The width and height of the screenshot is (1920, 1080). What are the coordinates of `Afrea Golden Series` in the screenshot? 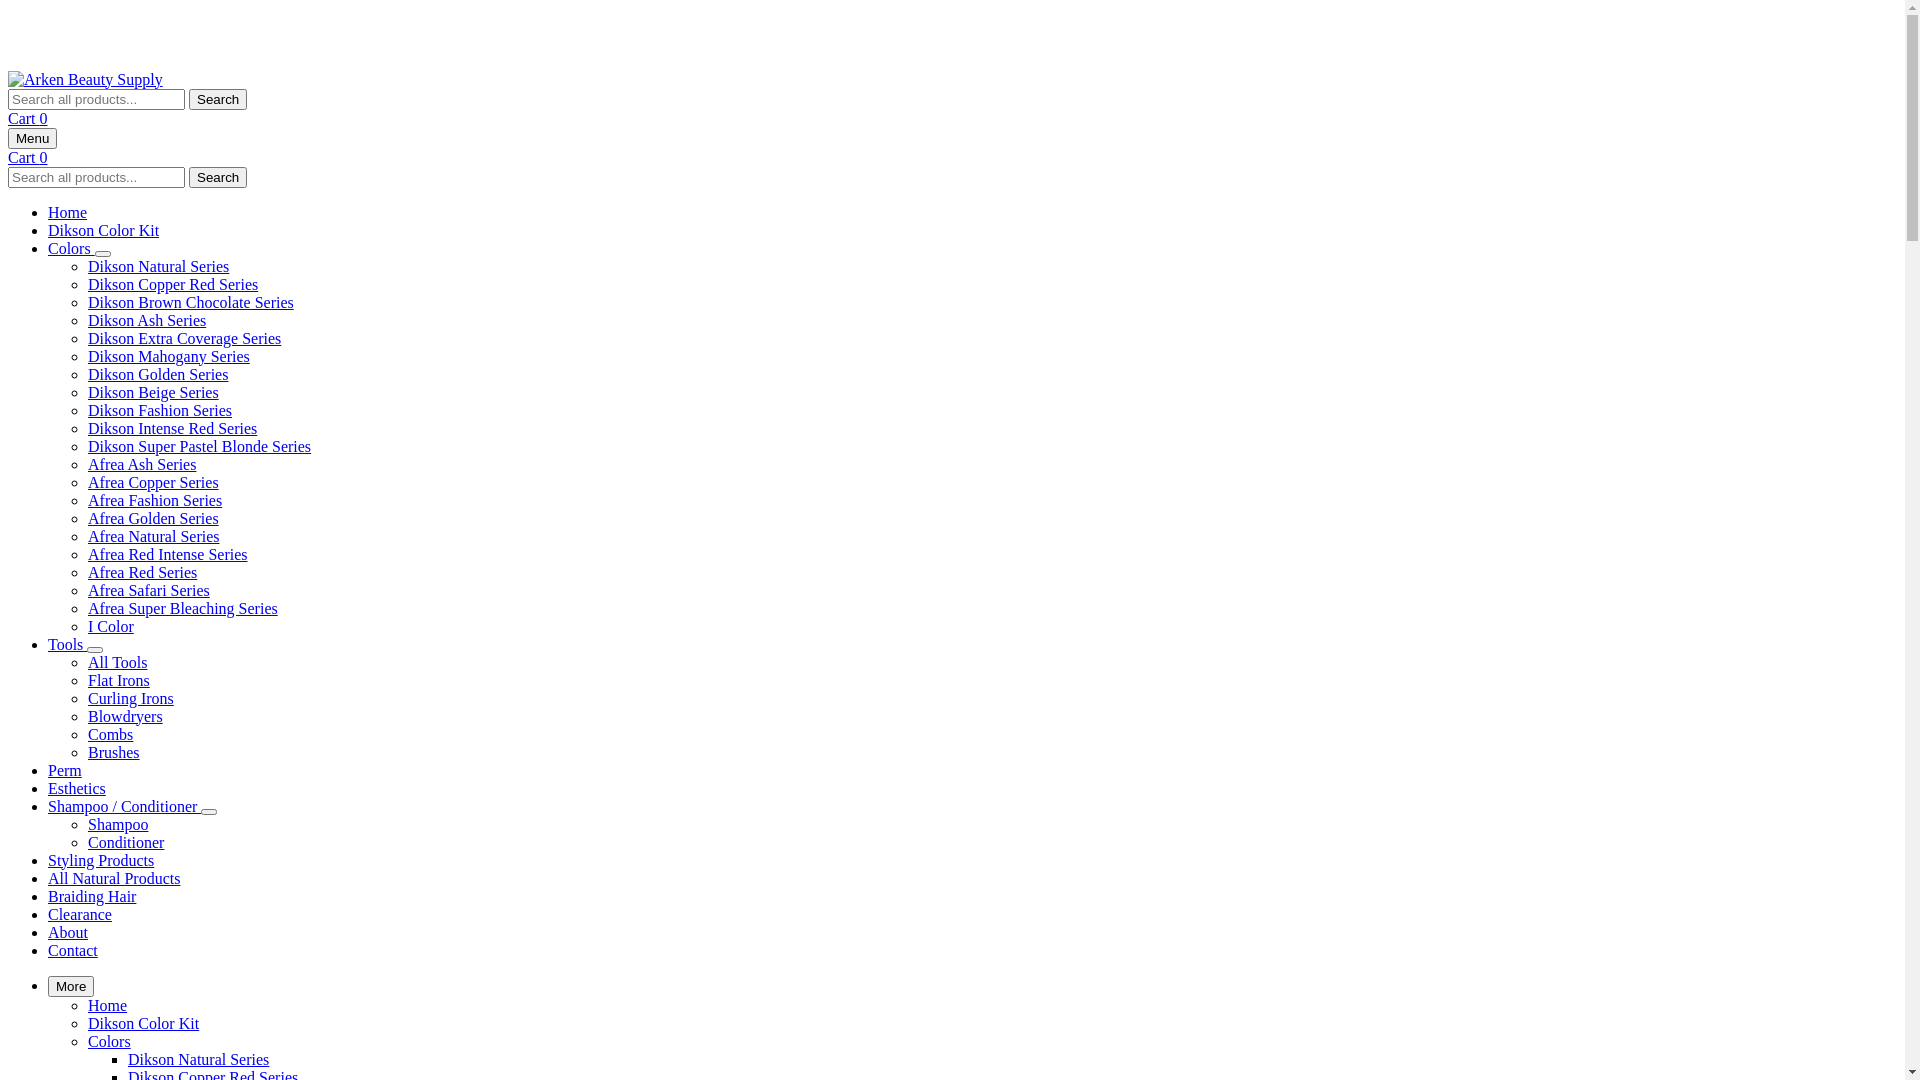 It's located at (154, 518).